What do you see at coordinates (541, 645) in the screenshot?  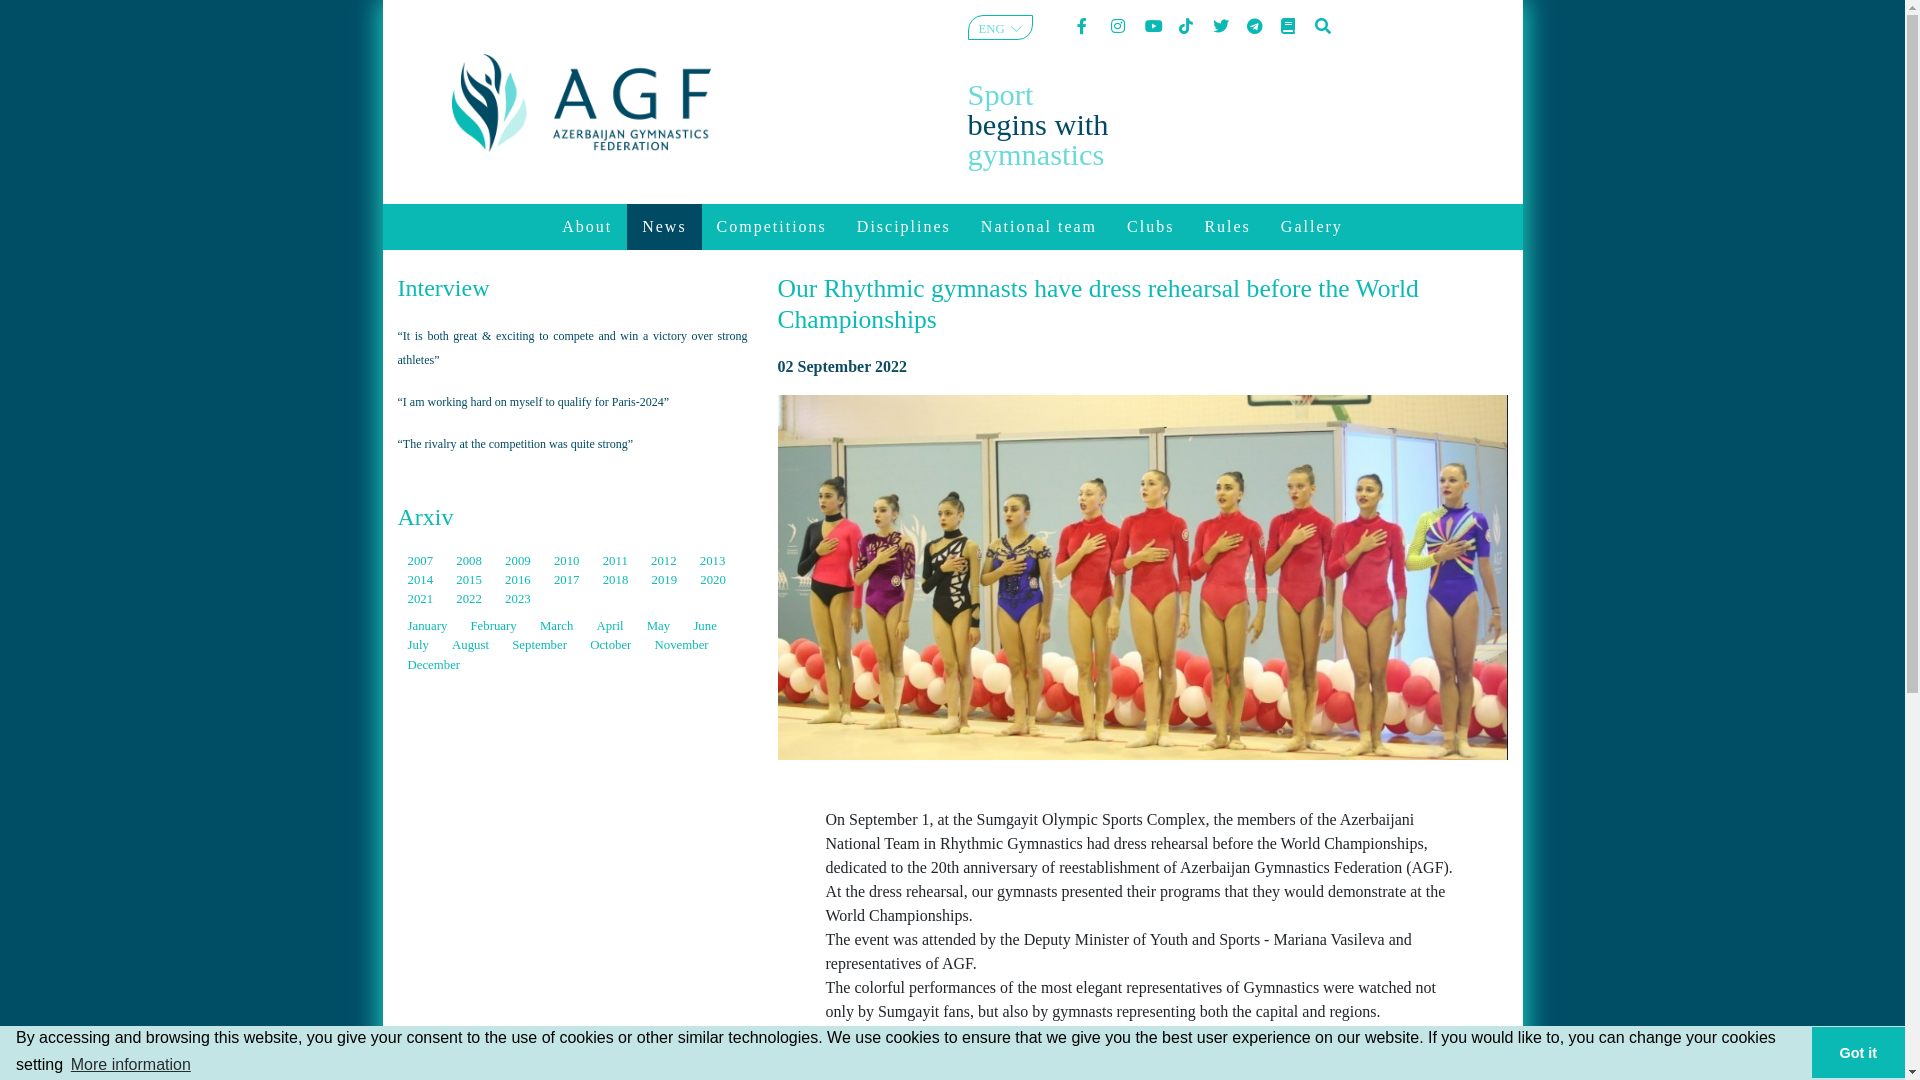 I see `September` at bounding box center [541, 645].